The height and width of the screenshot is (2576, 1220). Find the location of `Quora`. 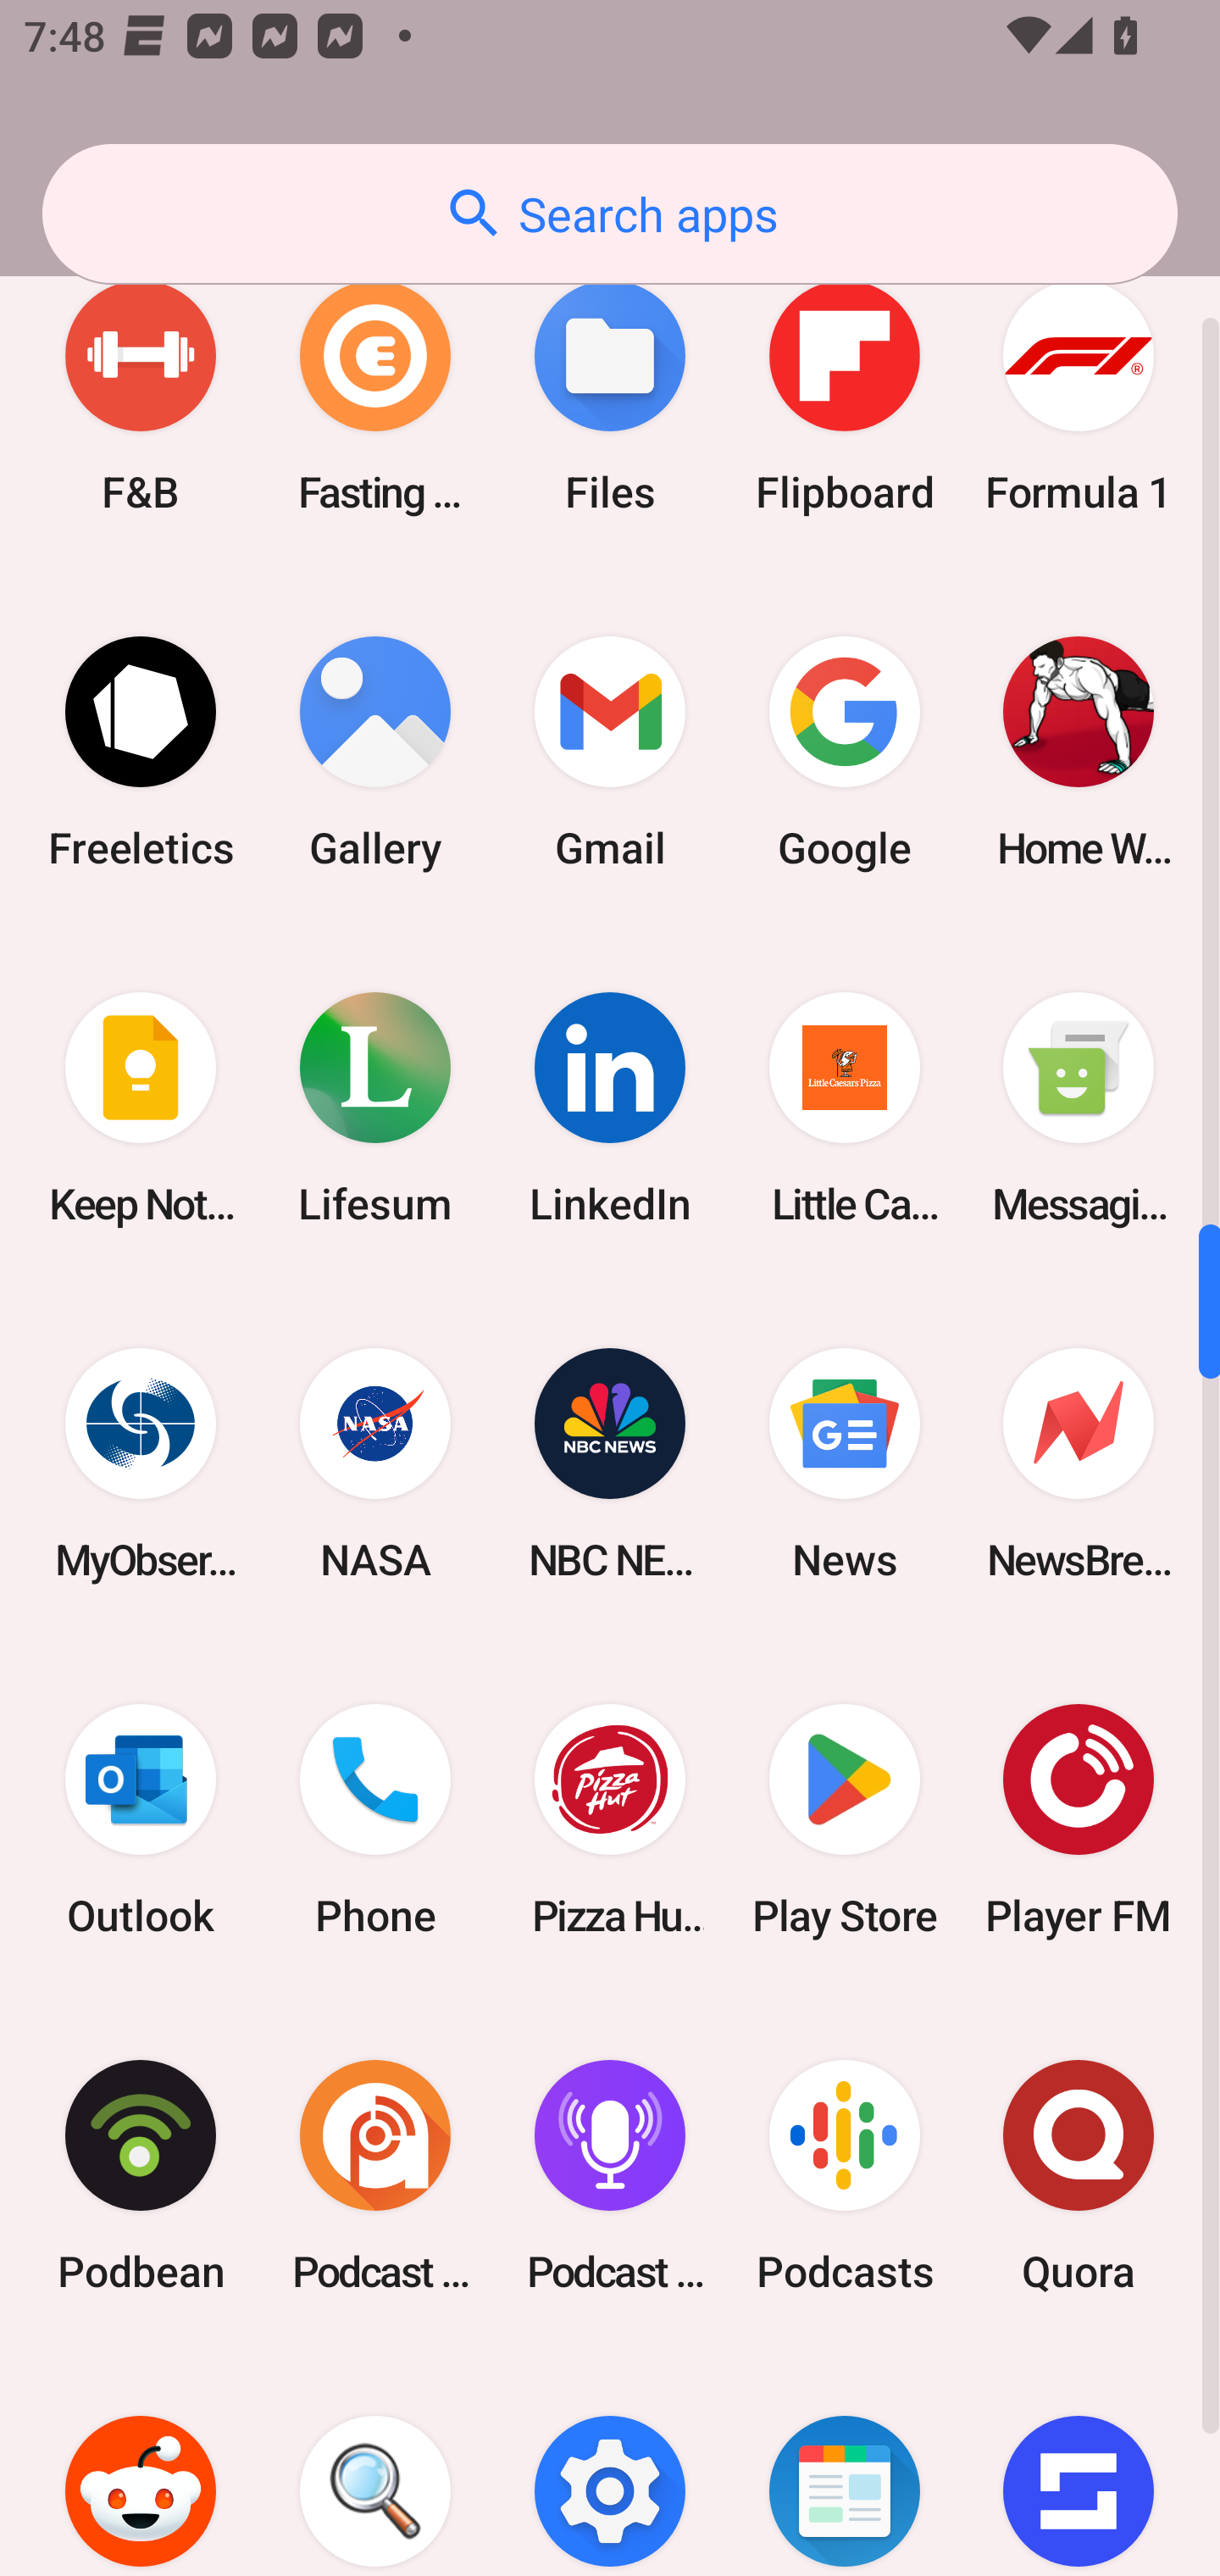

Quora is located at coordinates (1079, 2176).